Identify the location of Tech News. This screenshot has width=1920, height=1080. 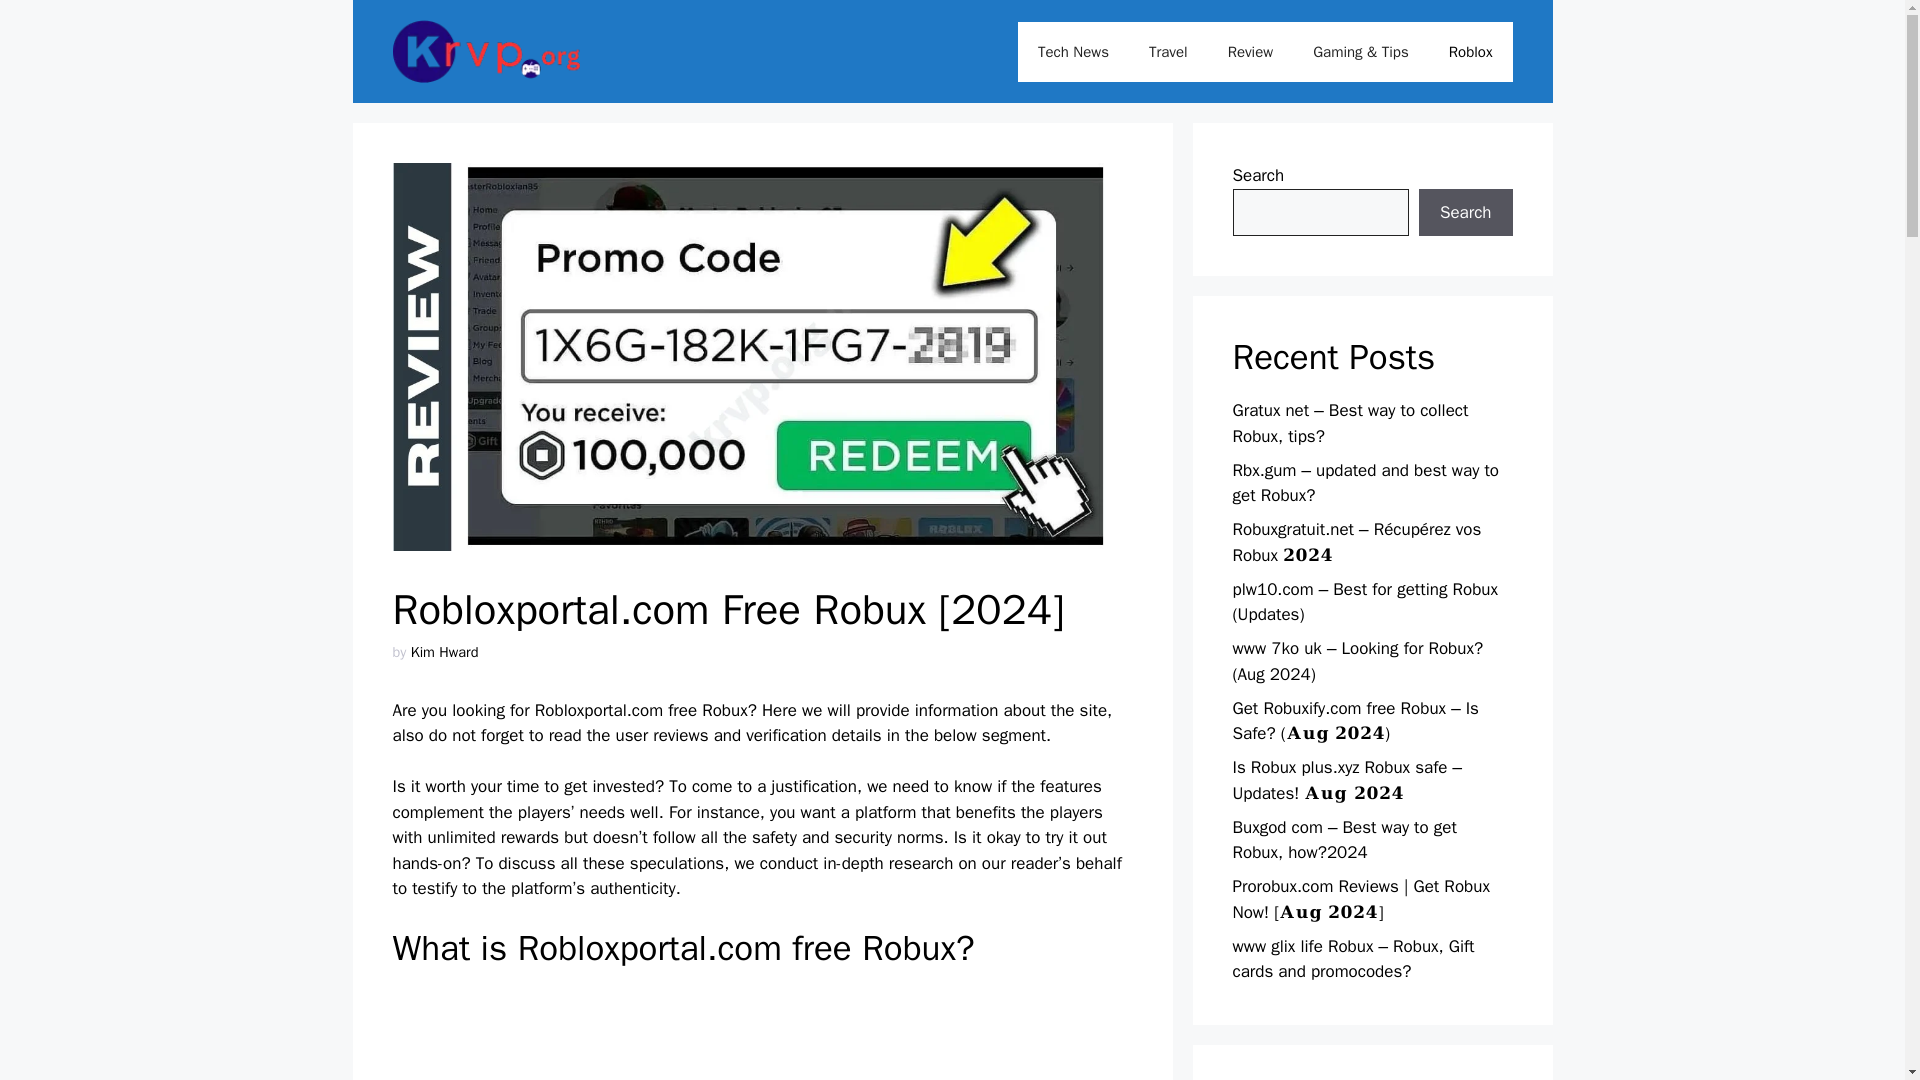
(1072, 52).